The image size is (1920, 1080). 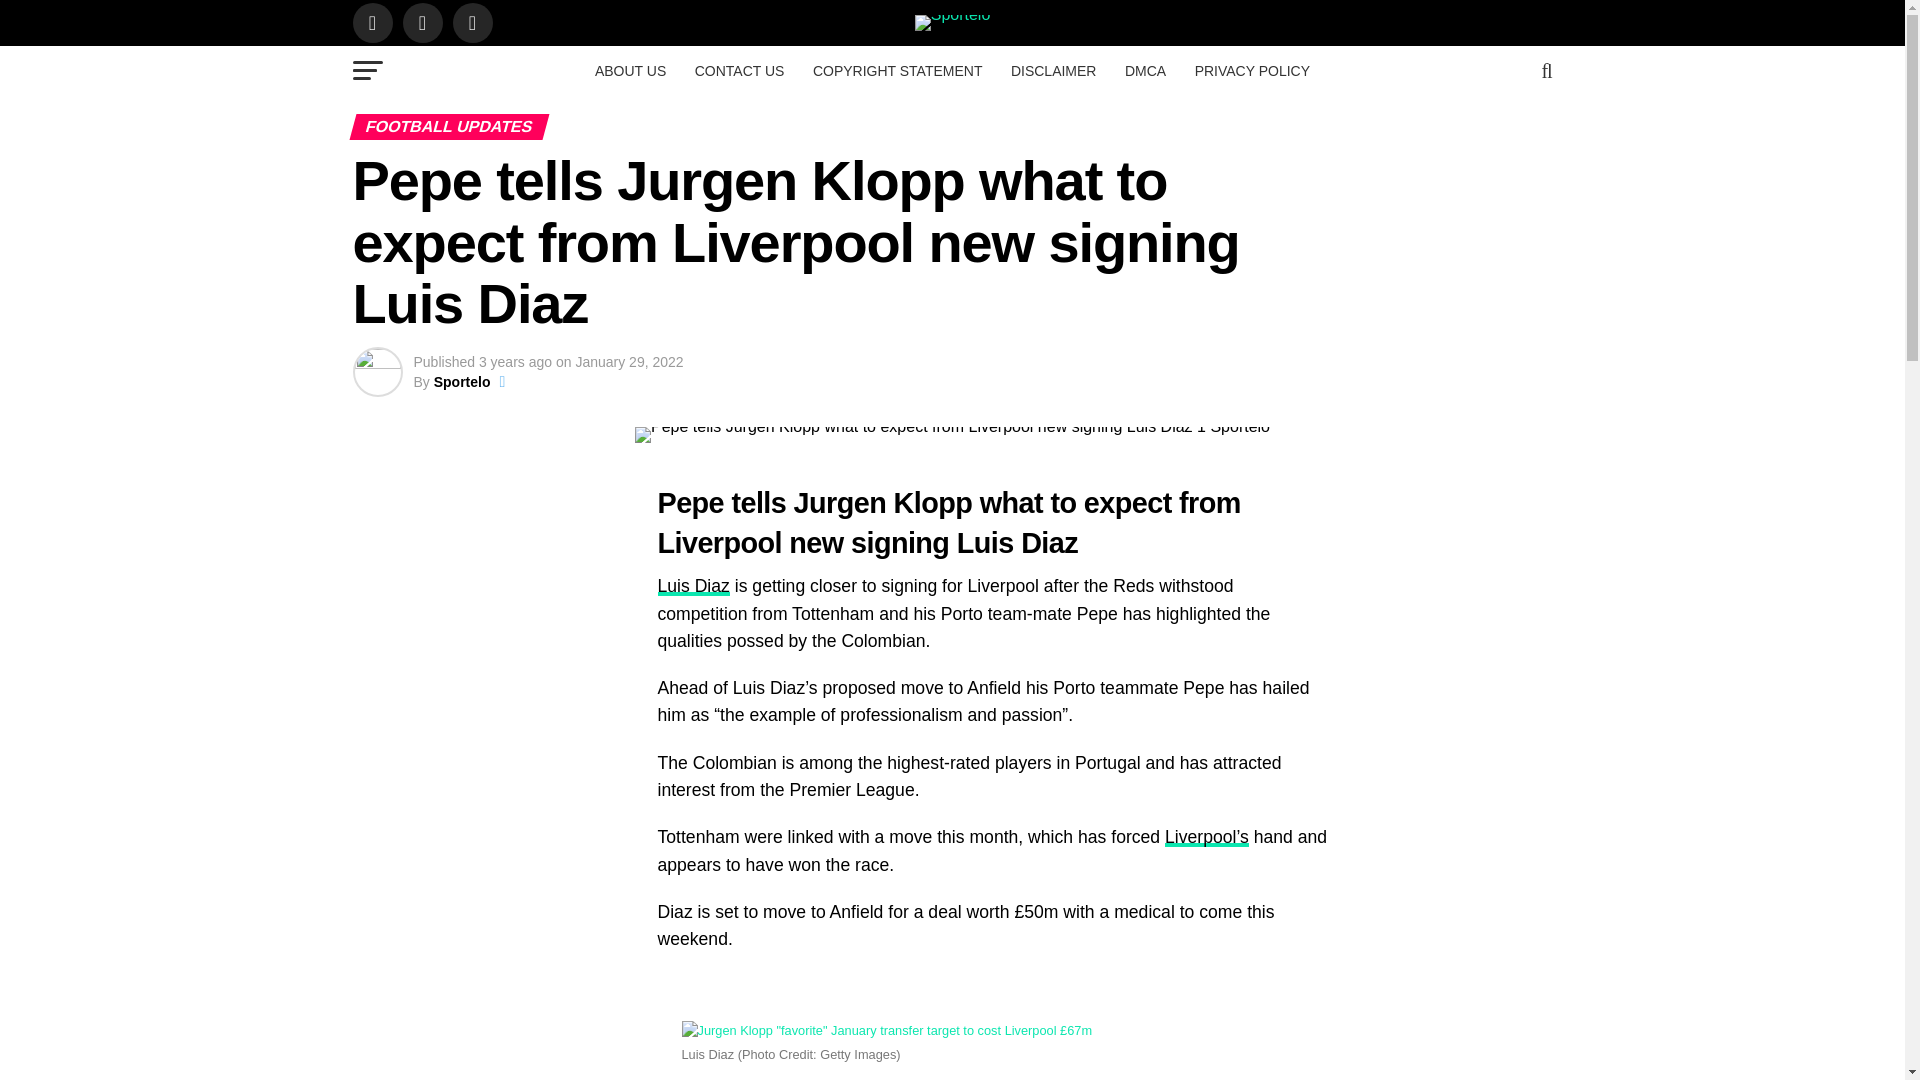 What do you see at coordinates (1054, 71) in the screenshot?
I see `DISCLAIMER` at bounding box center [1054, 71].